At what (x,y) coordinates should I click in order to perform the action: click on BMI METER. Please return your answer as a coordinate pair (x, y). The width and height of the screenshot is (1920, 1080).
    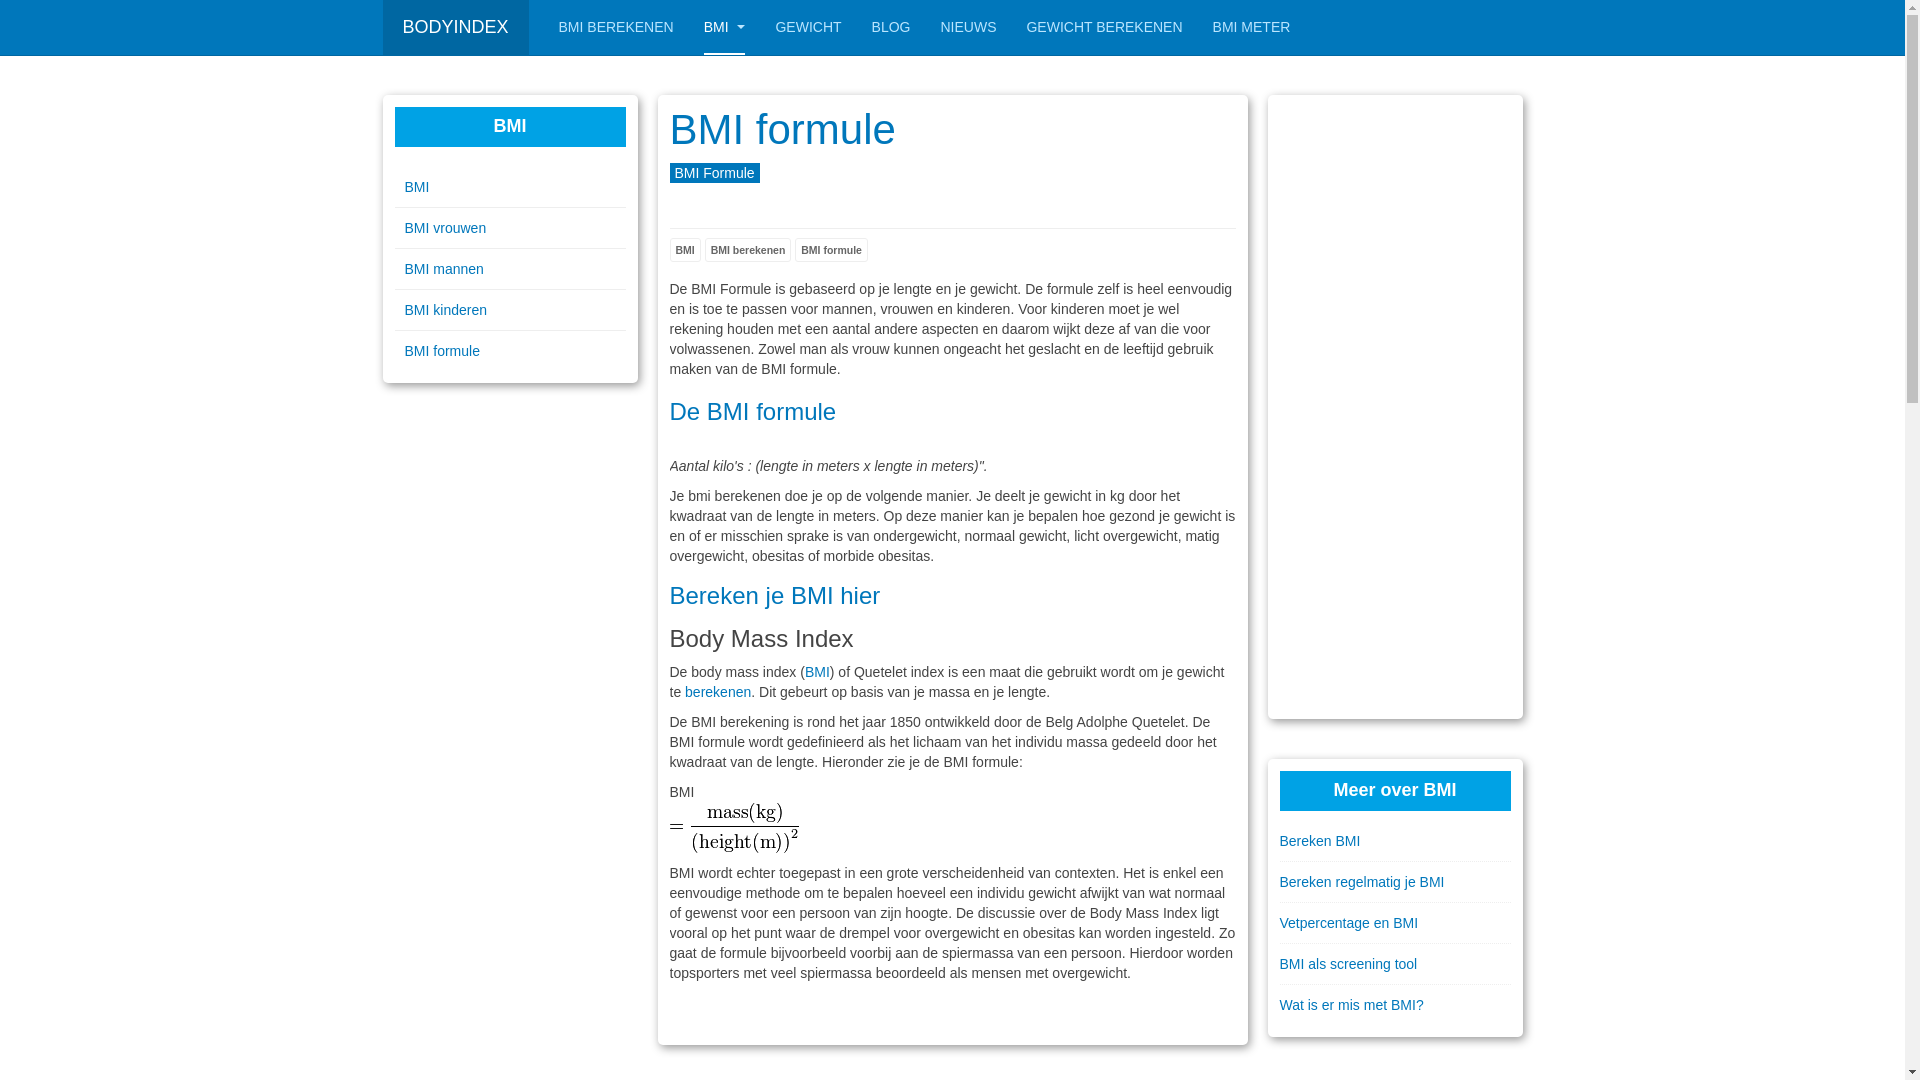
    Looking at the image, I should click on (1252, 28).